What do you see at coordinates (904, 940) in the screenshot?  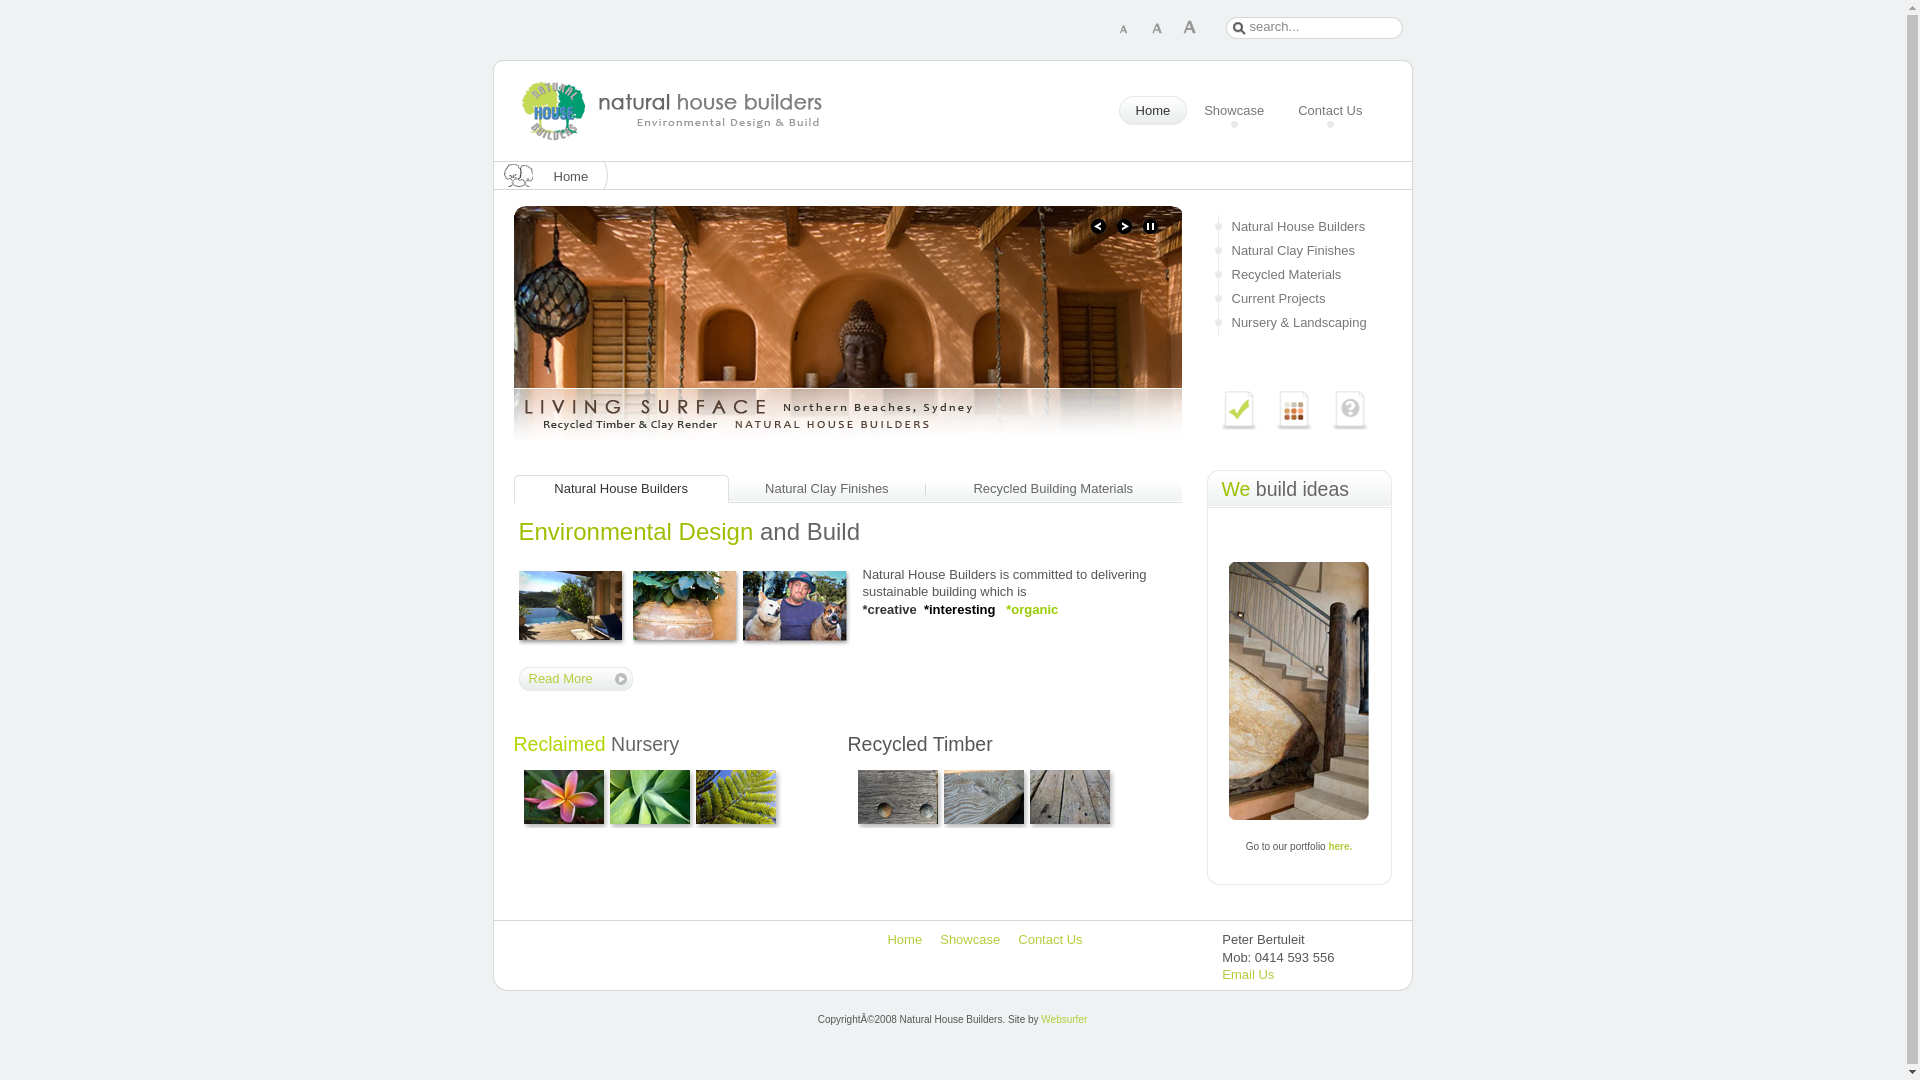 I see `Home` at bounding box center [904, 940].